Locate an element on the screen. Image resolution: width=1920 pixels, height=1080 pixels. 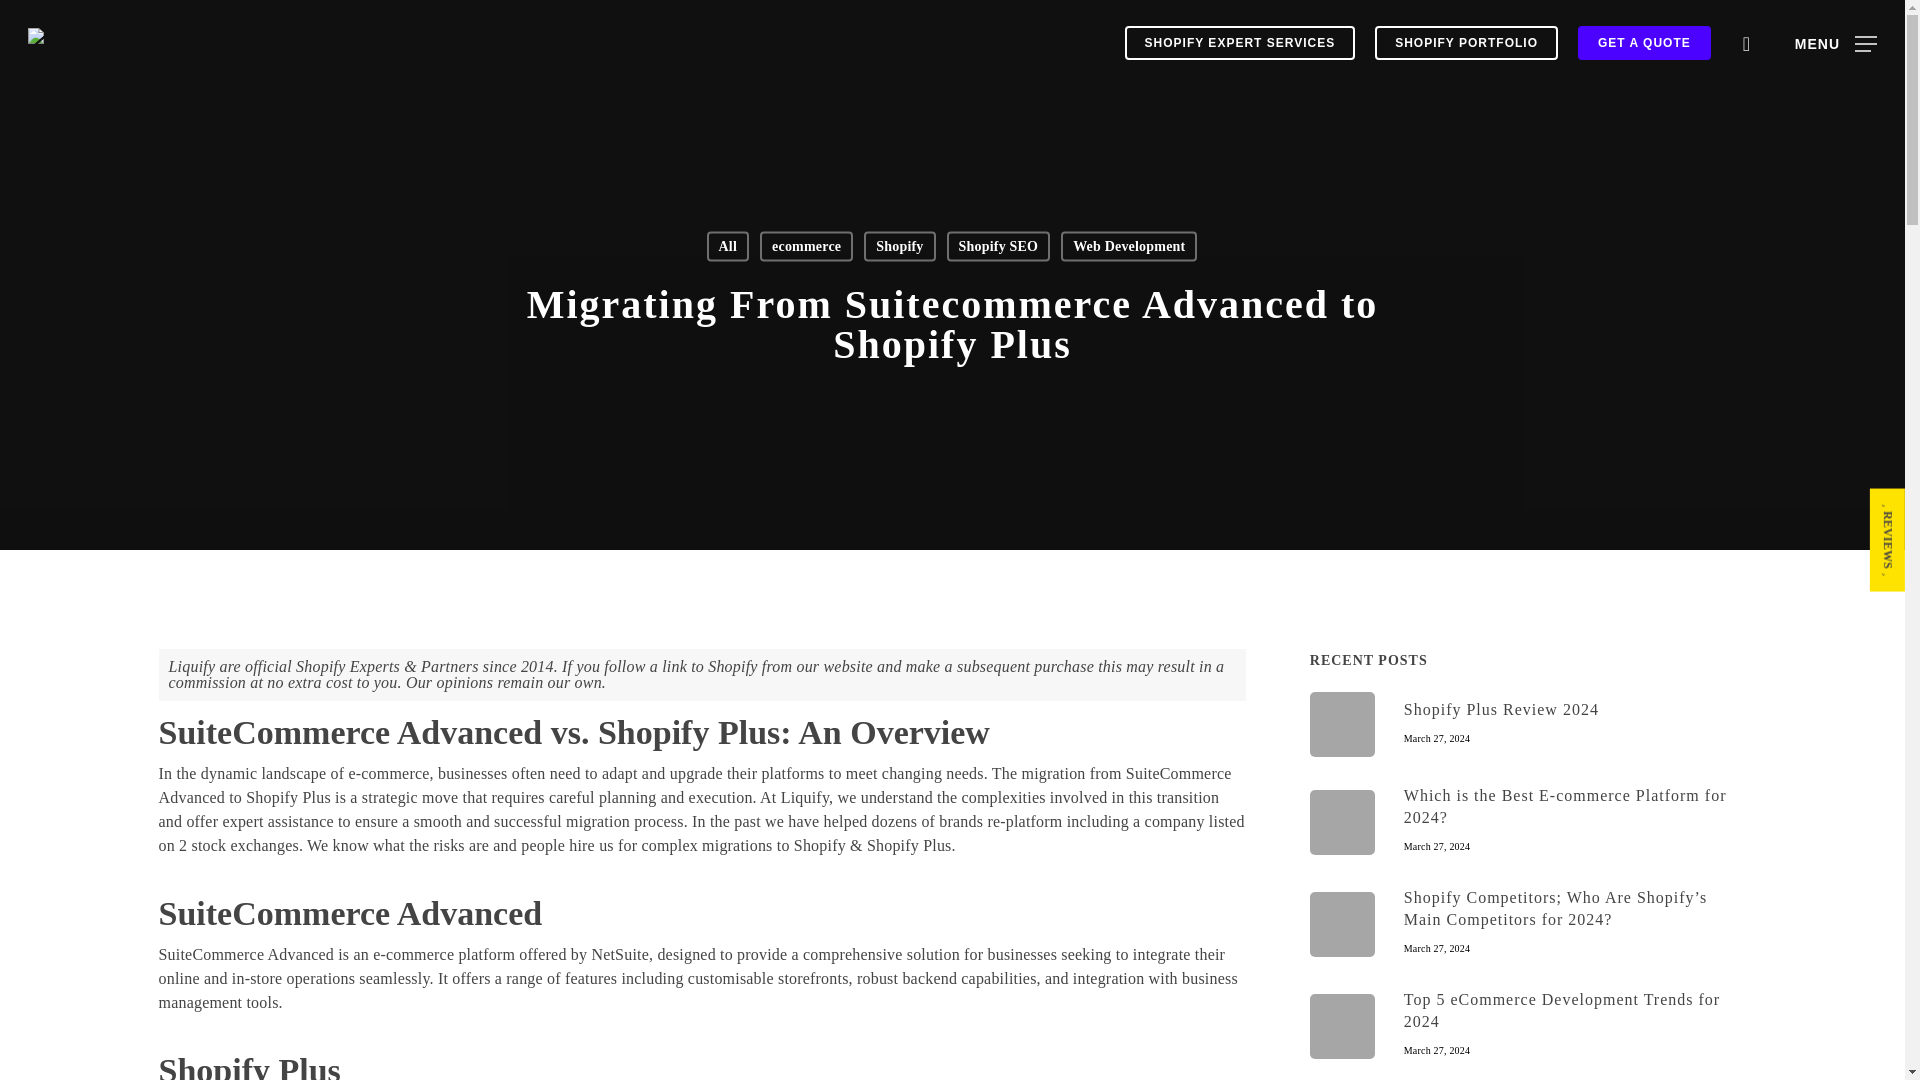
SHOPIFY PORTFOLIO is located at coordinates (806, 247).